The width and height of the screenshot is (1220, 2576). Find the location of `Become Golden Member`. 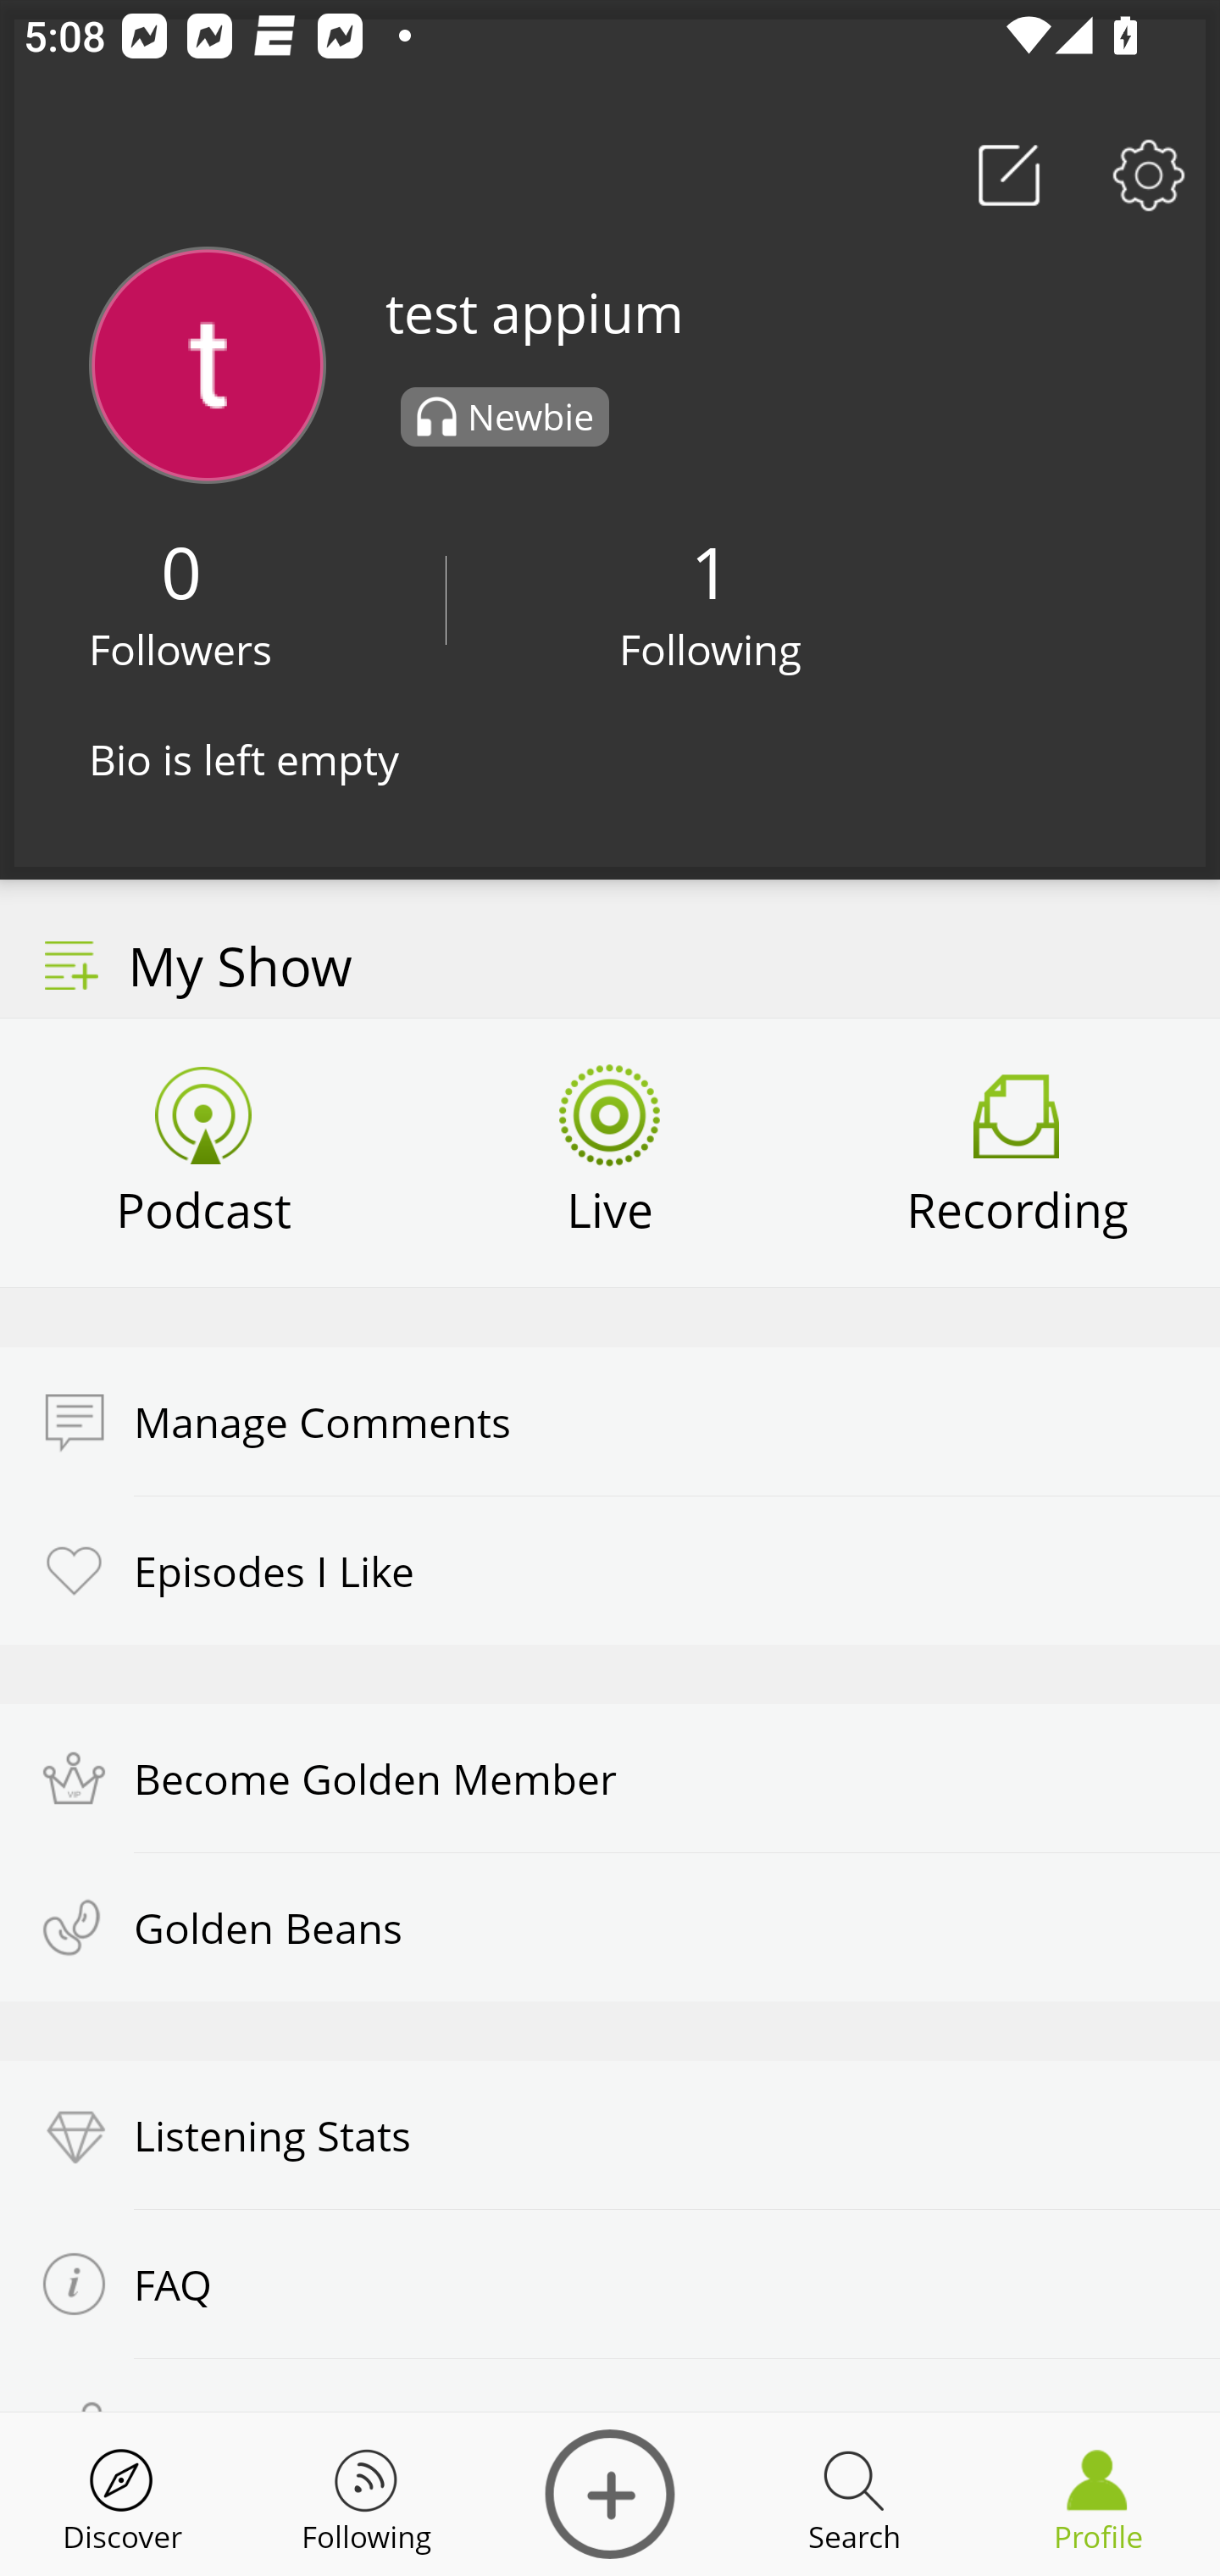

Become Golden Member is located at coordinates (610, 1778).